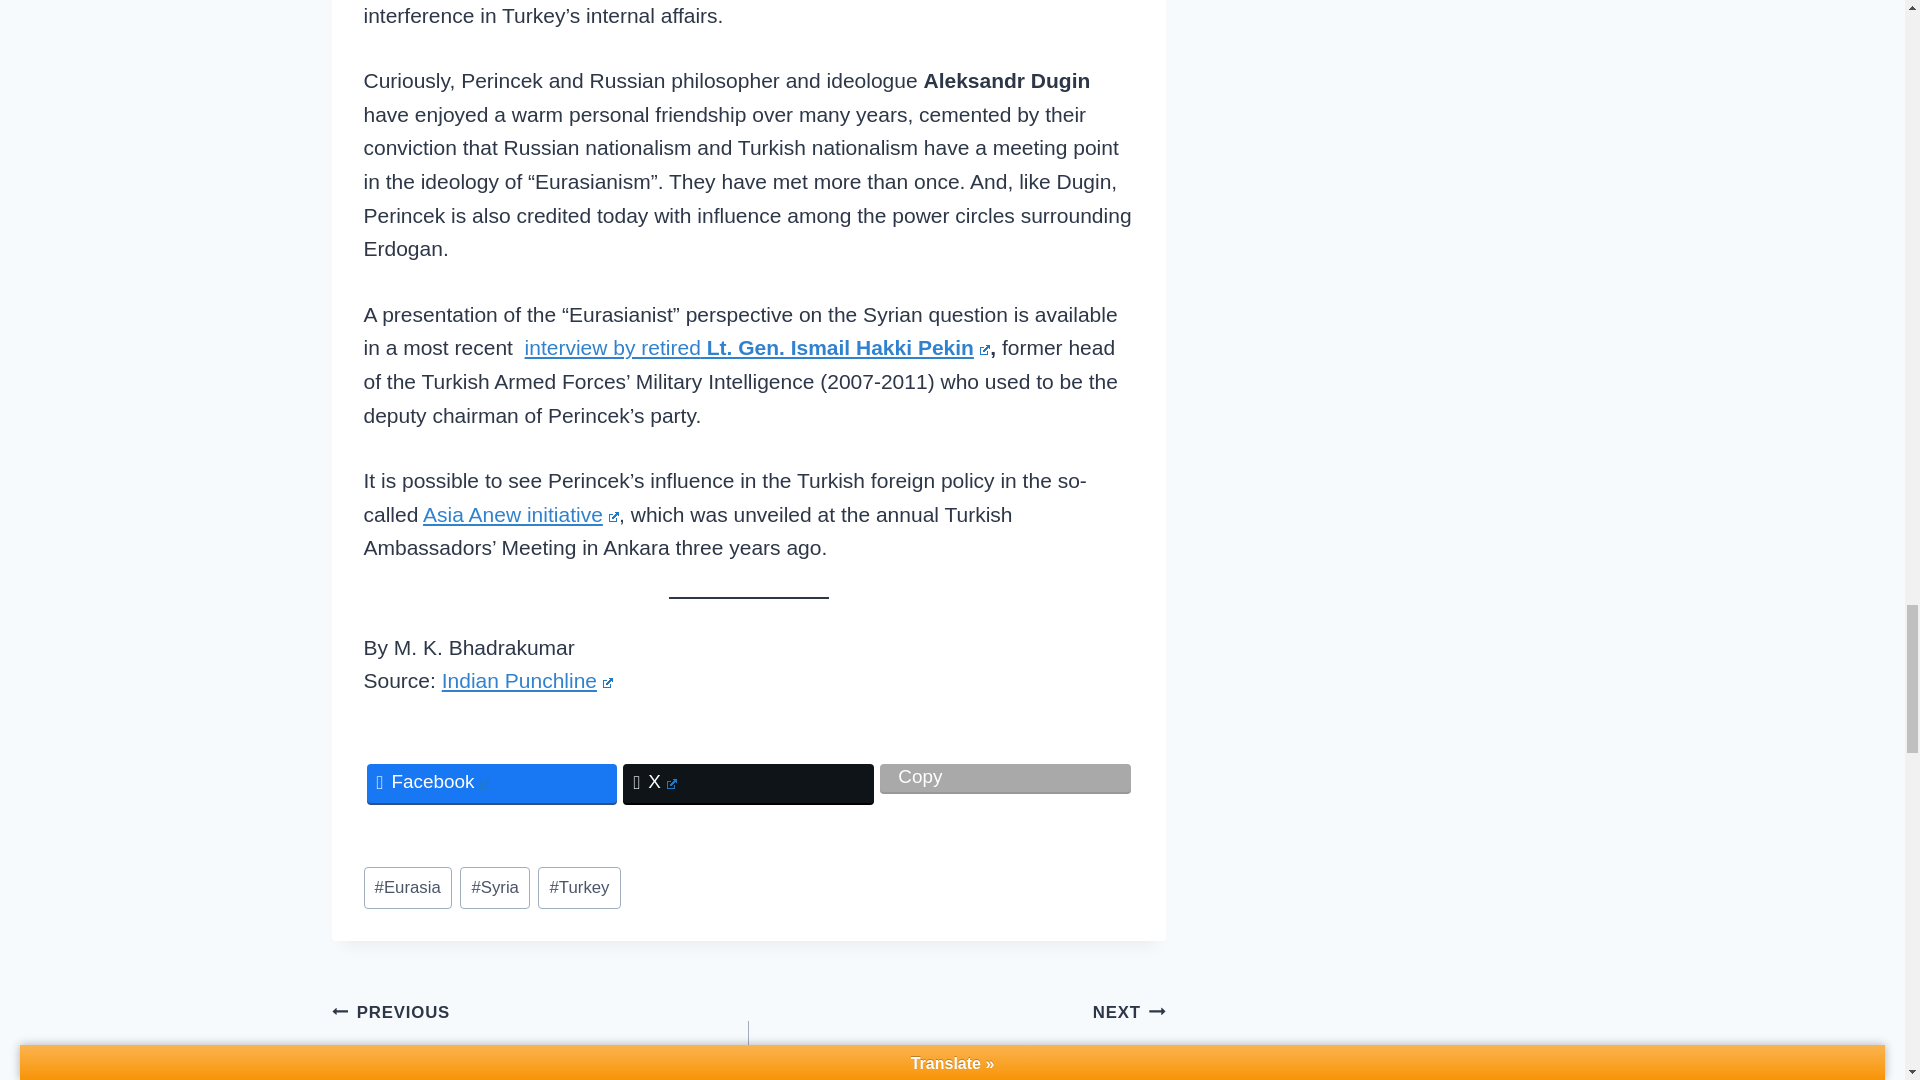 This screenshot has width=1920, height=1080. What do you see at coordinates (748, 783) in the screenshot?
I see `X` at bounding box center [748, 783].